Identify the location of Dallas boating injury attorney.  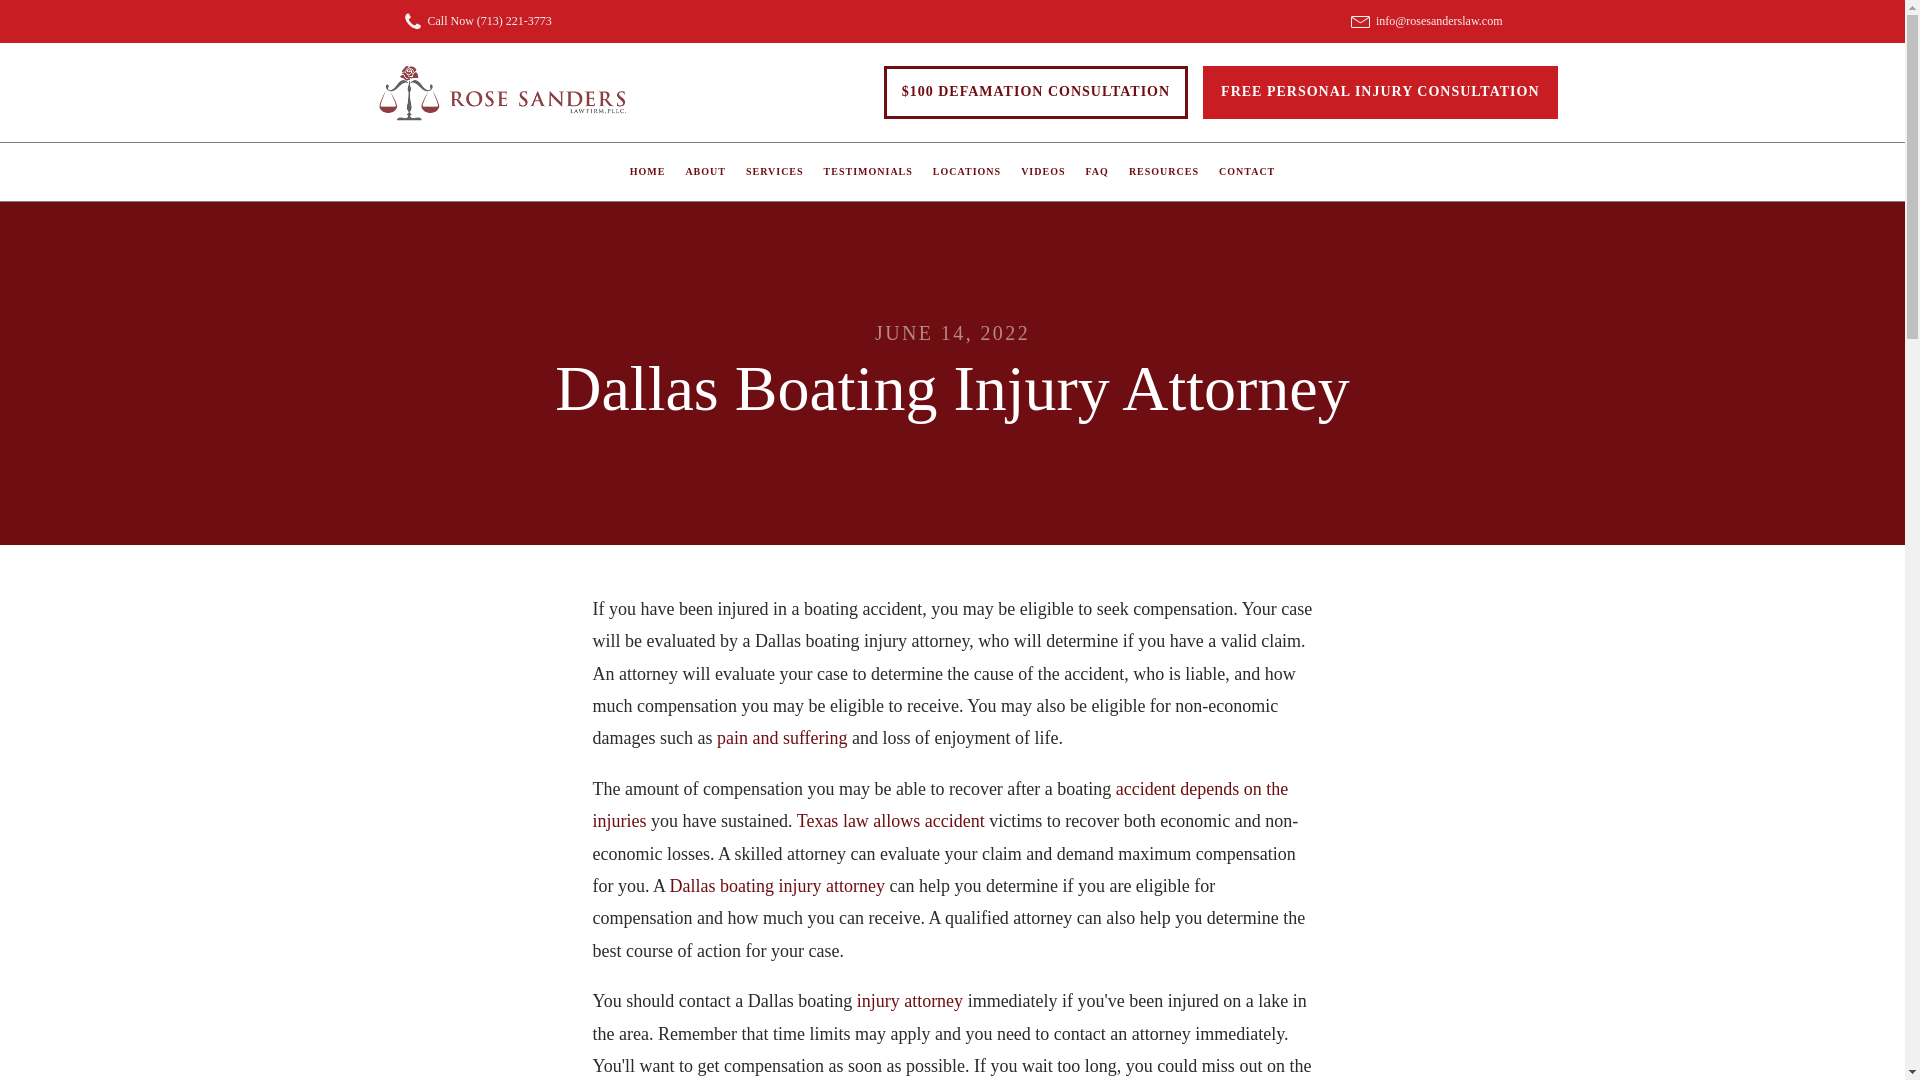
(778, 886).